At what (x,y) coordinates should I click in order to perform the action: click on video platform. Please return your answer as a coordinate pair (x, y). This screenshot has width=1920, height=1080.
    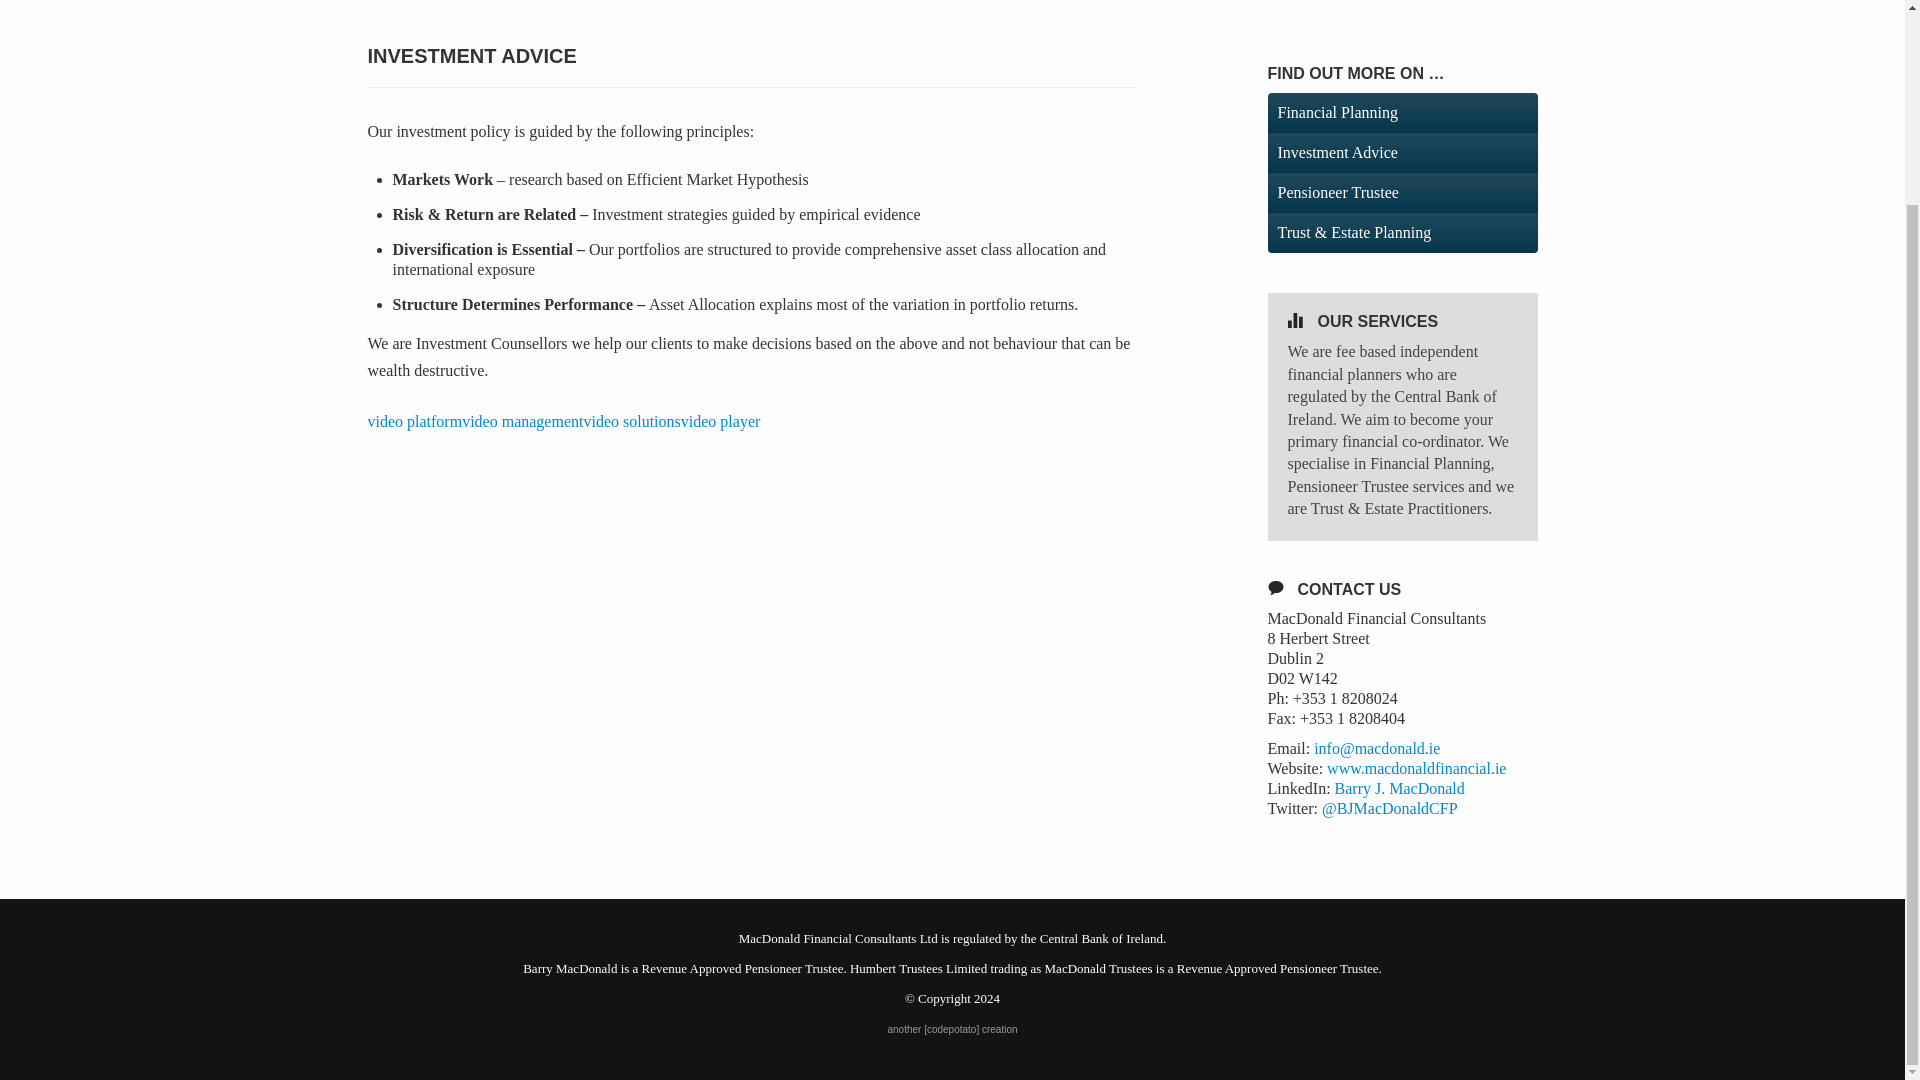
    Looking at the image, I should click on (415, 420).